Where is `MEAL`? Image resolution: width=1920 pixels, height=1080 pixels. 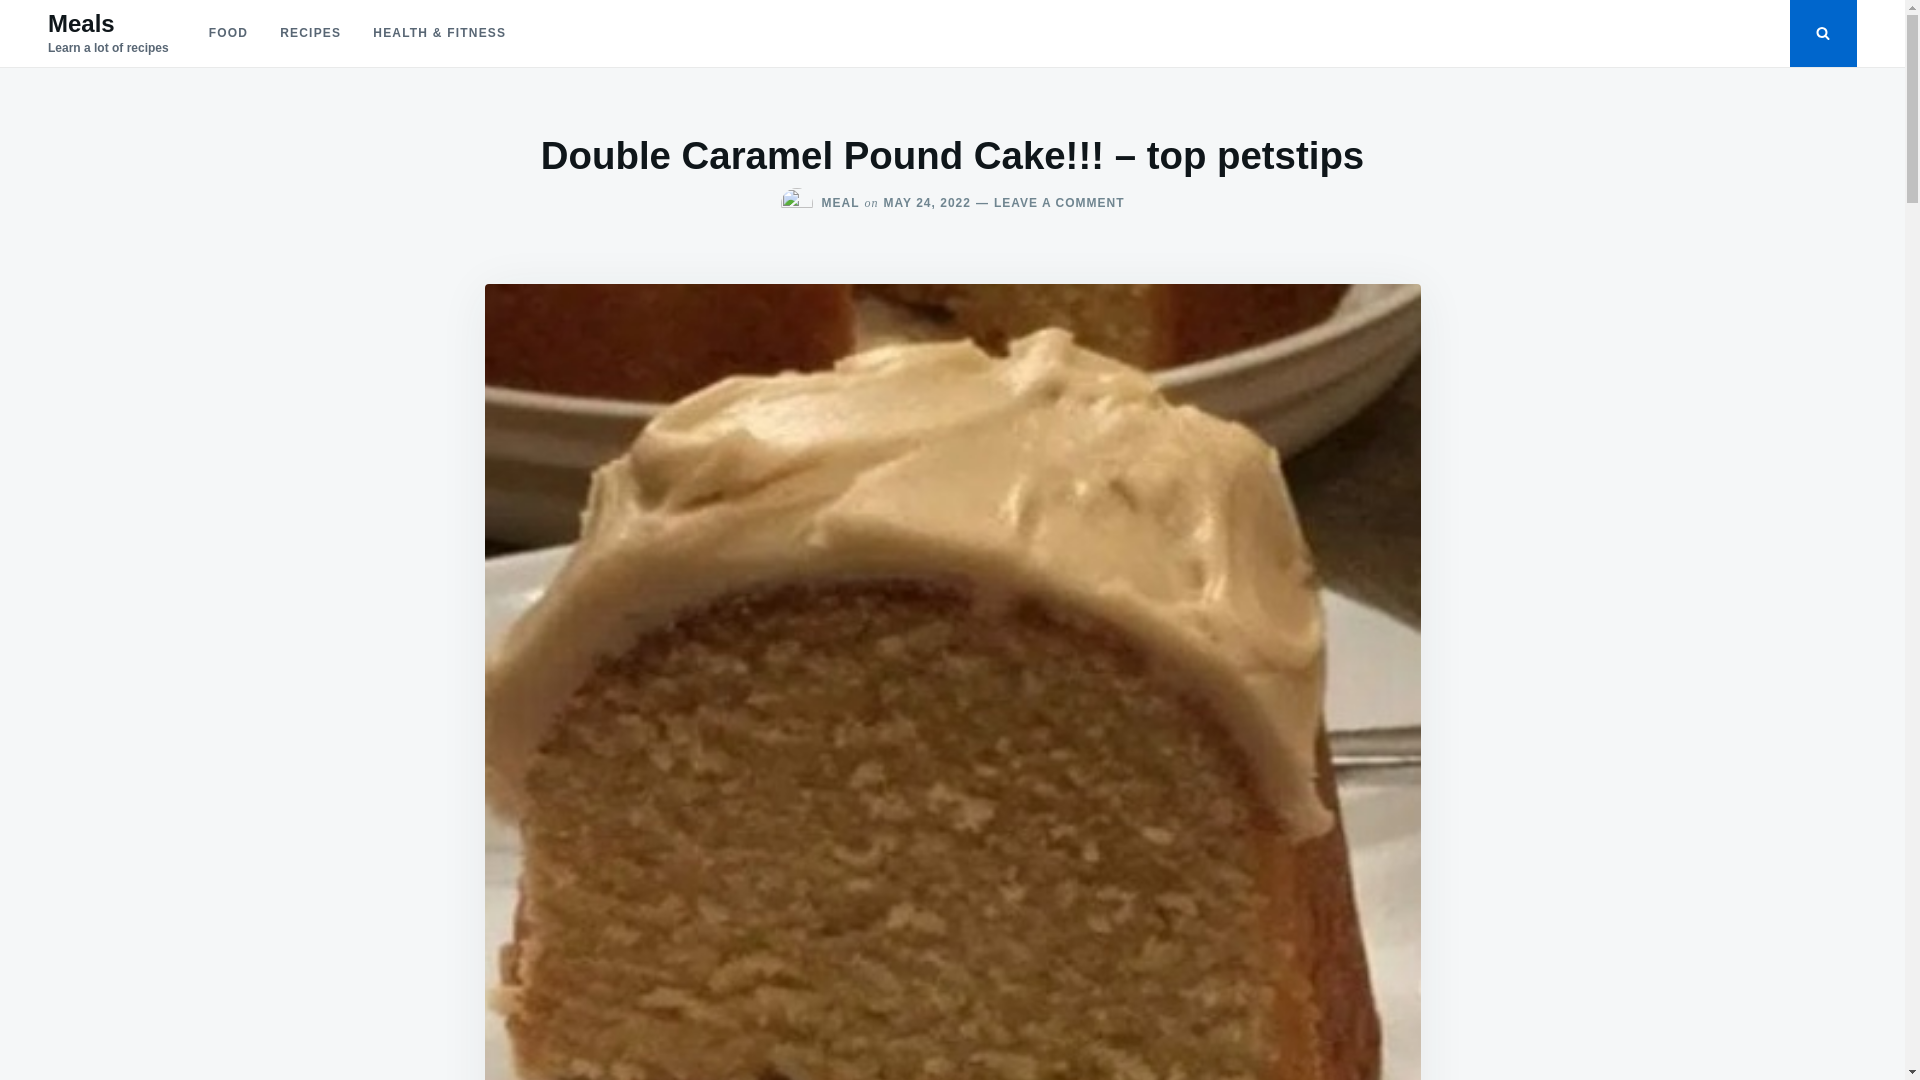
MEAL is located at coordinates (840, 202).